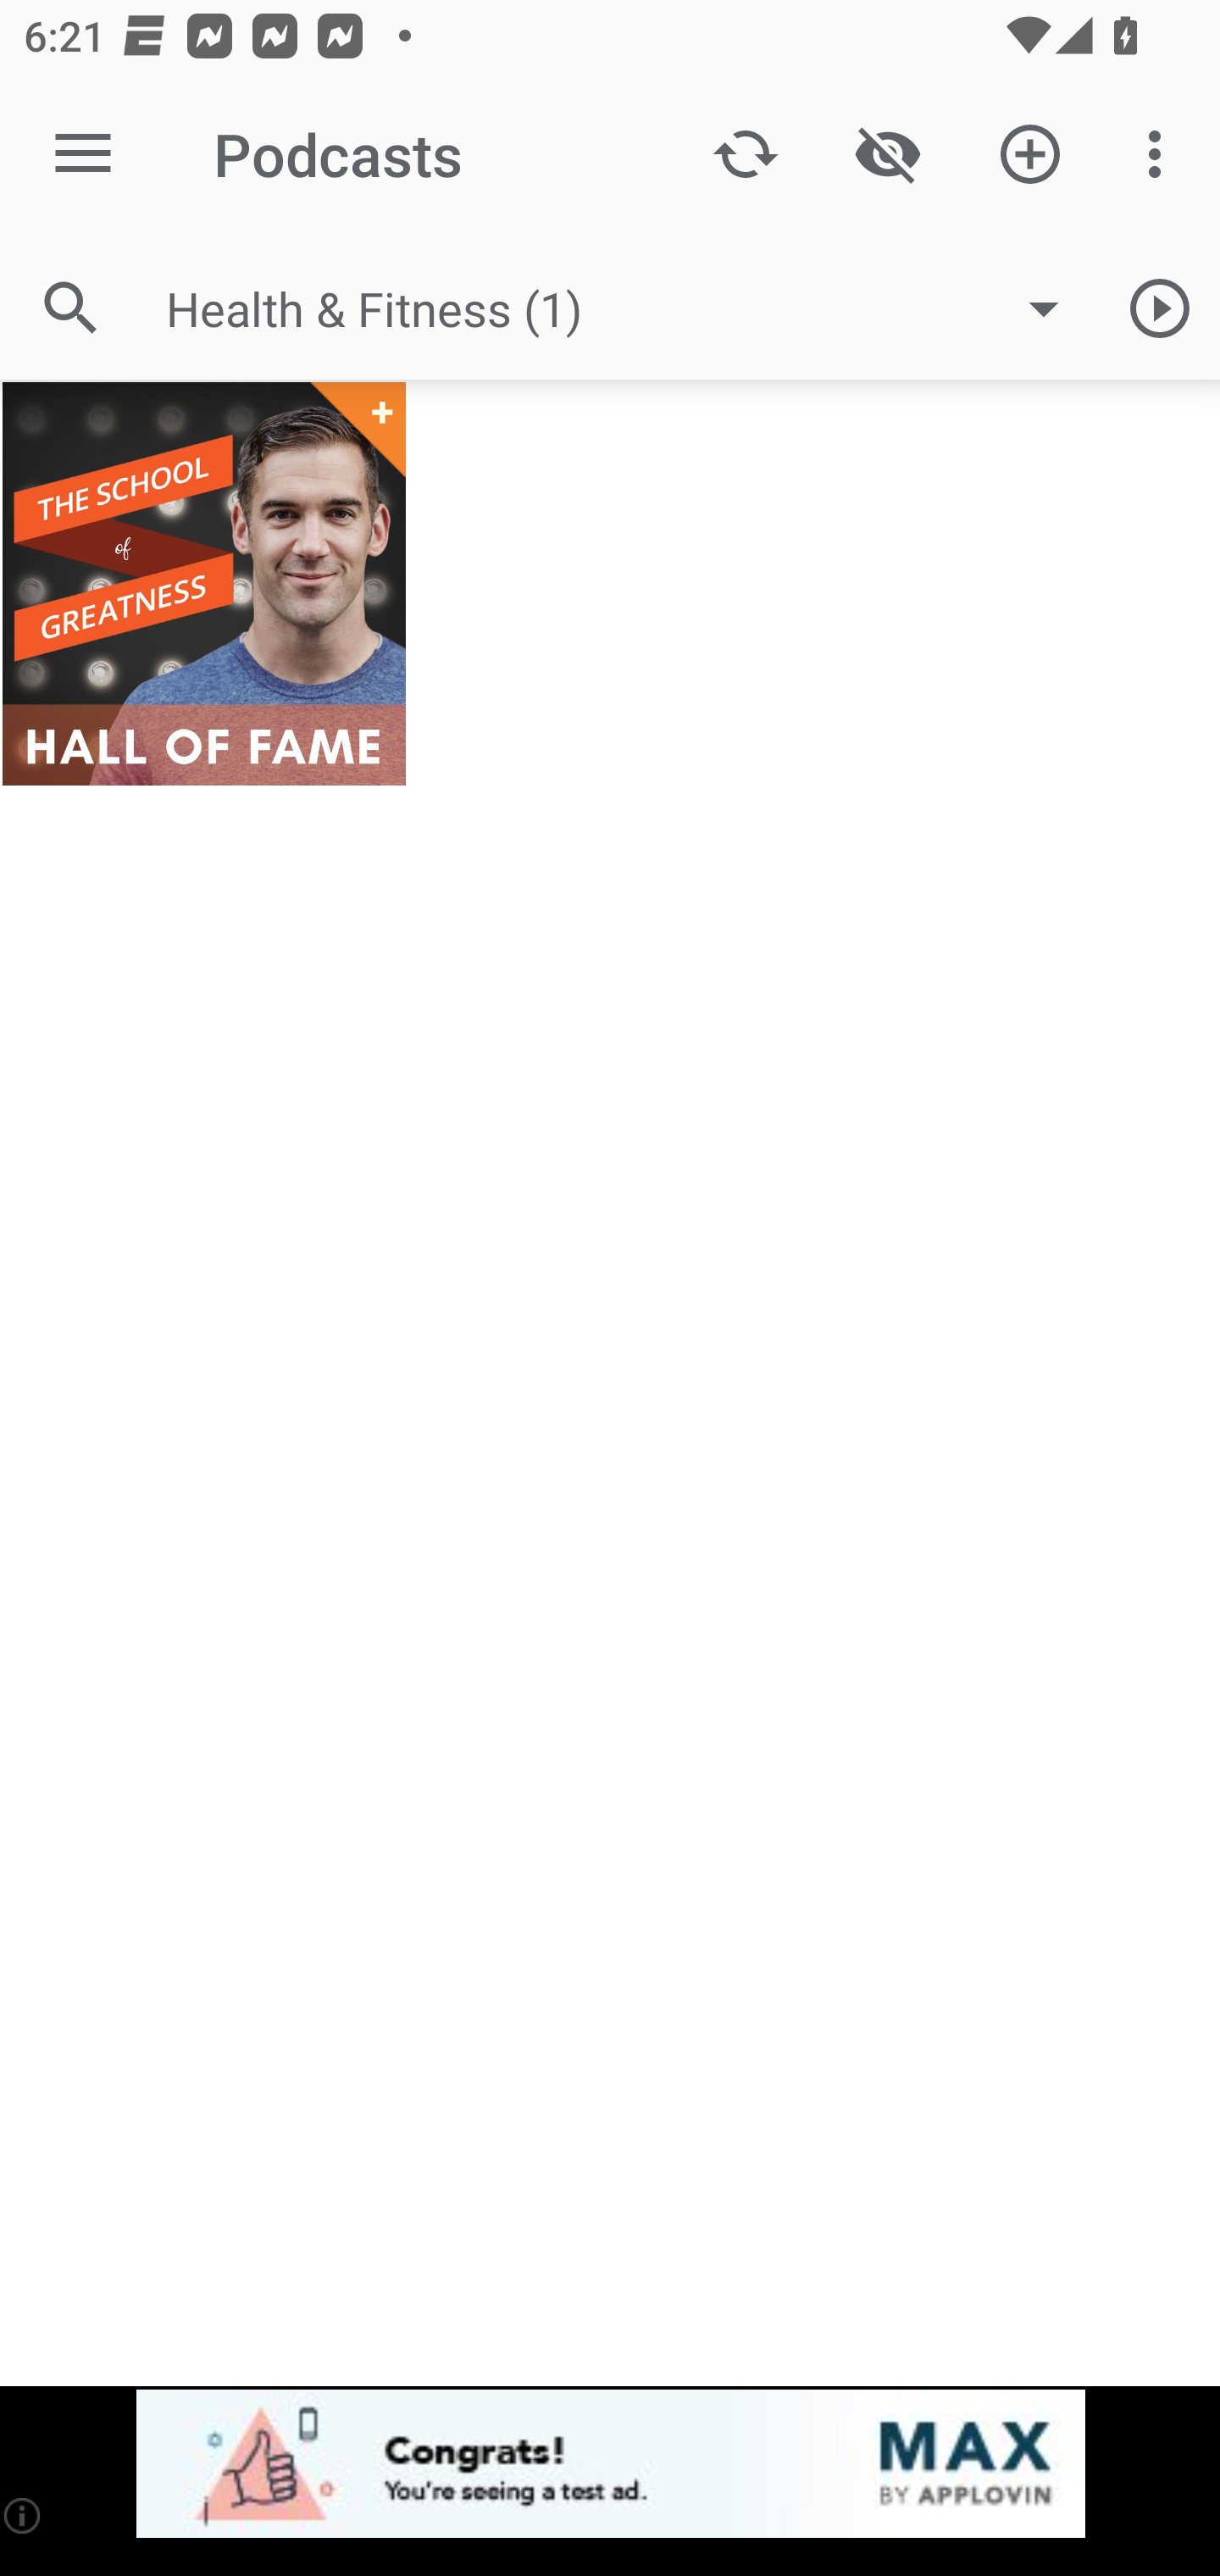 This screenshot has height=2576, width=1220. I want to click on Health & Fitness (1), so click(629, 308).